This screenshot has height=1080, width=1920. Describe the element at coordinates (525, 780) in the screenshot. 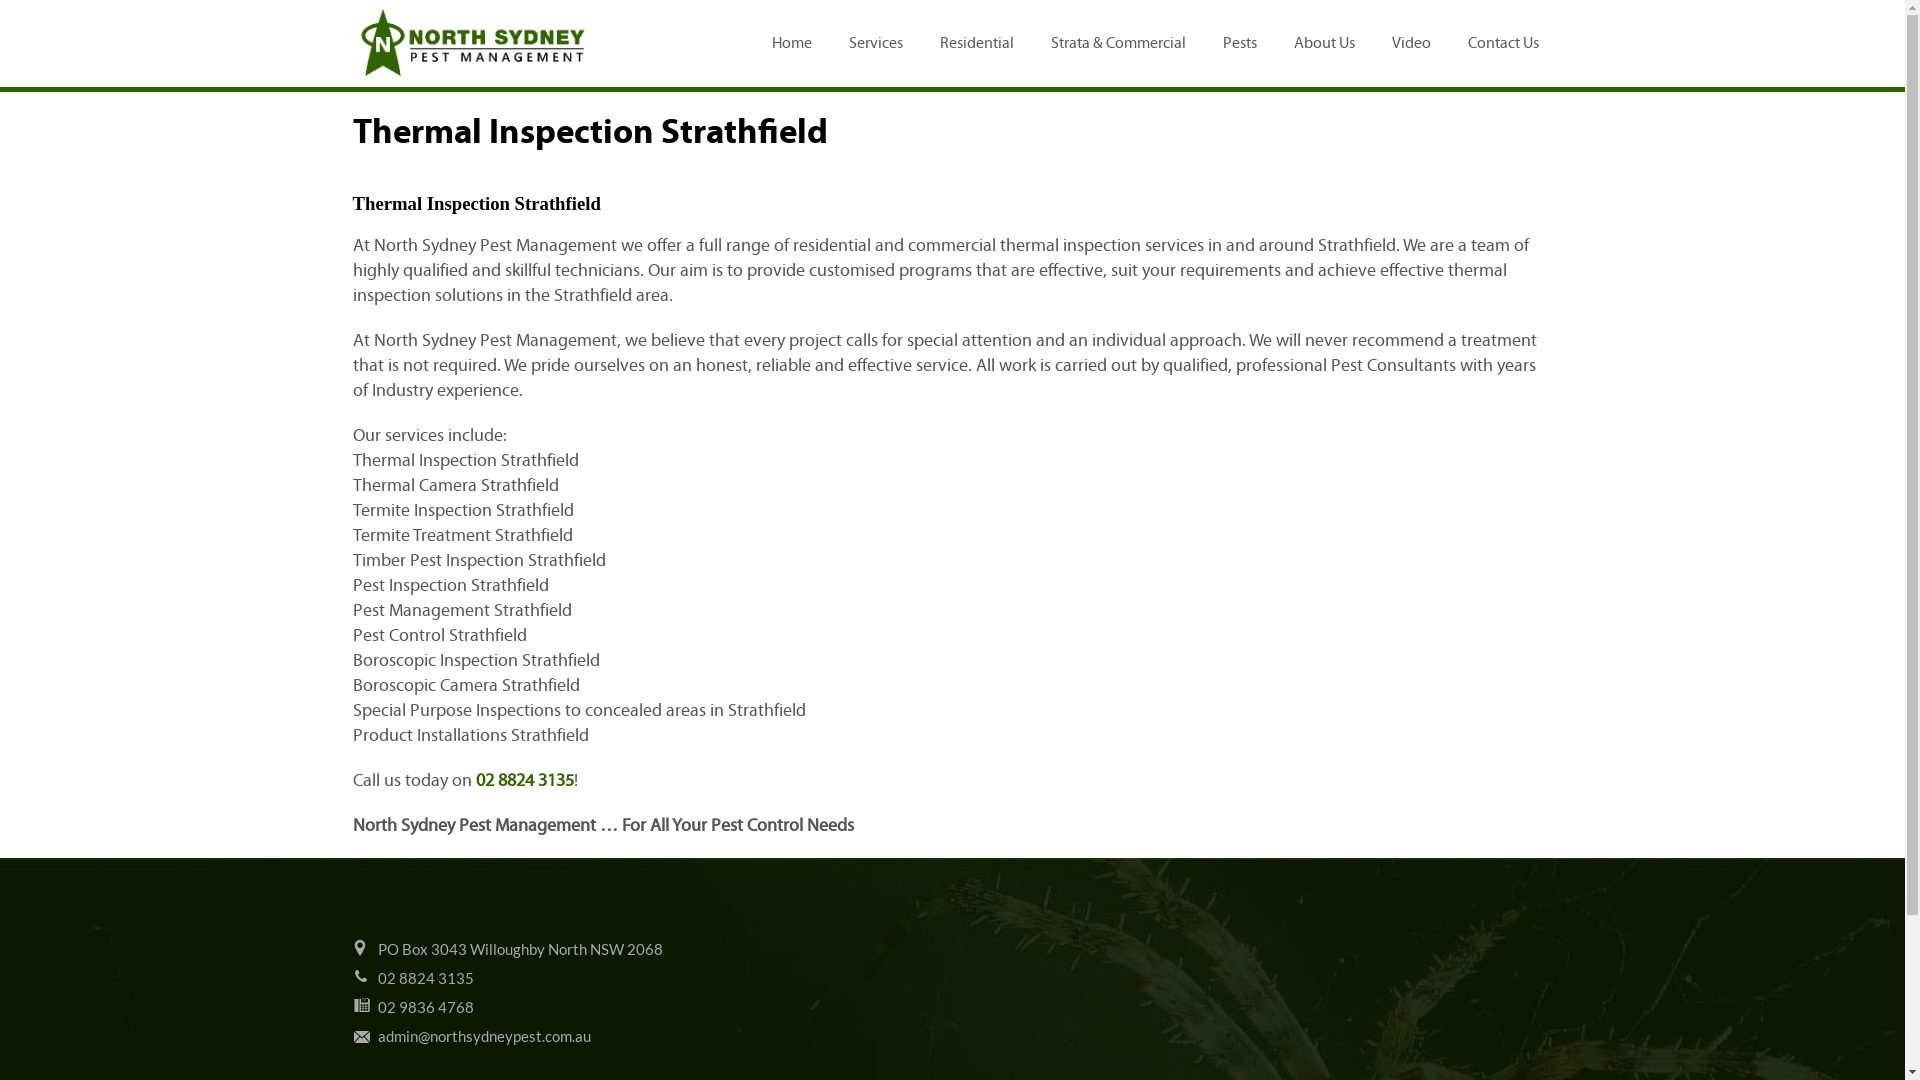

I see `02 8824 3135` at that location.